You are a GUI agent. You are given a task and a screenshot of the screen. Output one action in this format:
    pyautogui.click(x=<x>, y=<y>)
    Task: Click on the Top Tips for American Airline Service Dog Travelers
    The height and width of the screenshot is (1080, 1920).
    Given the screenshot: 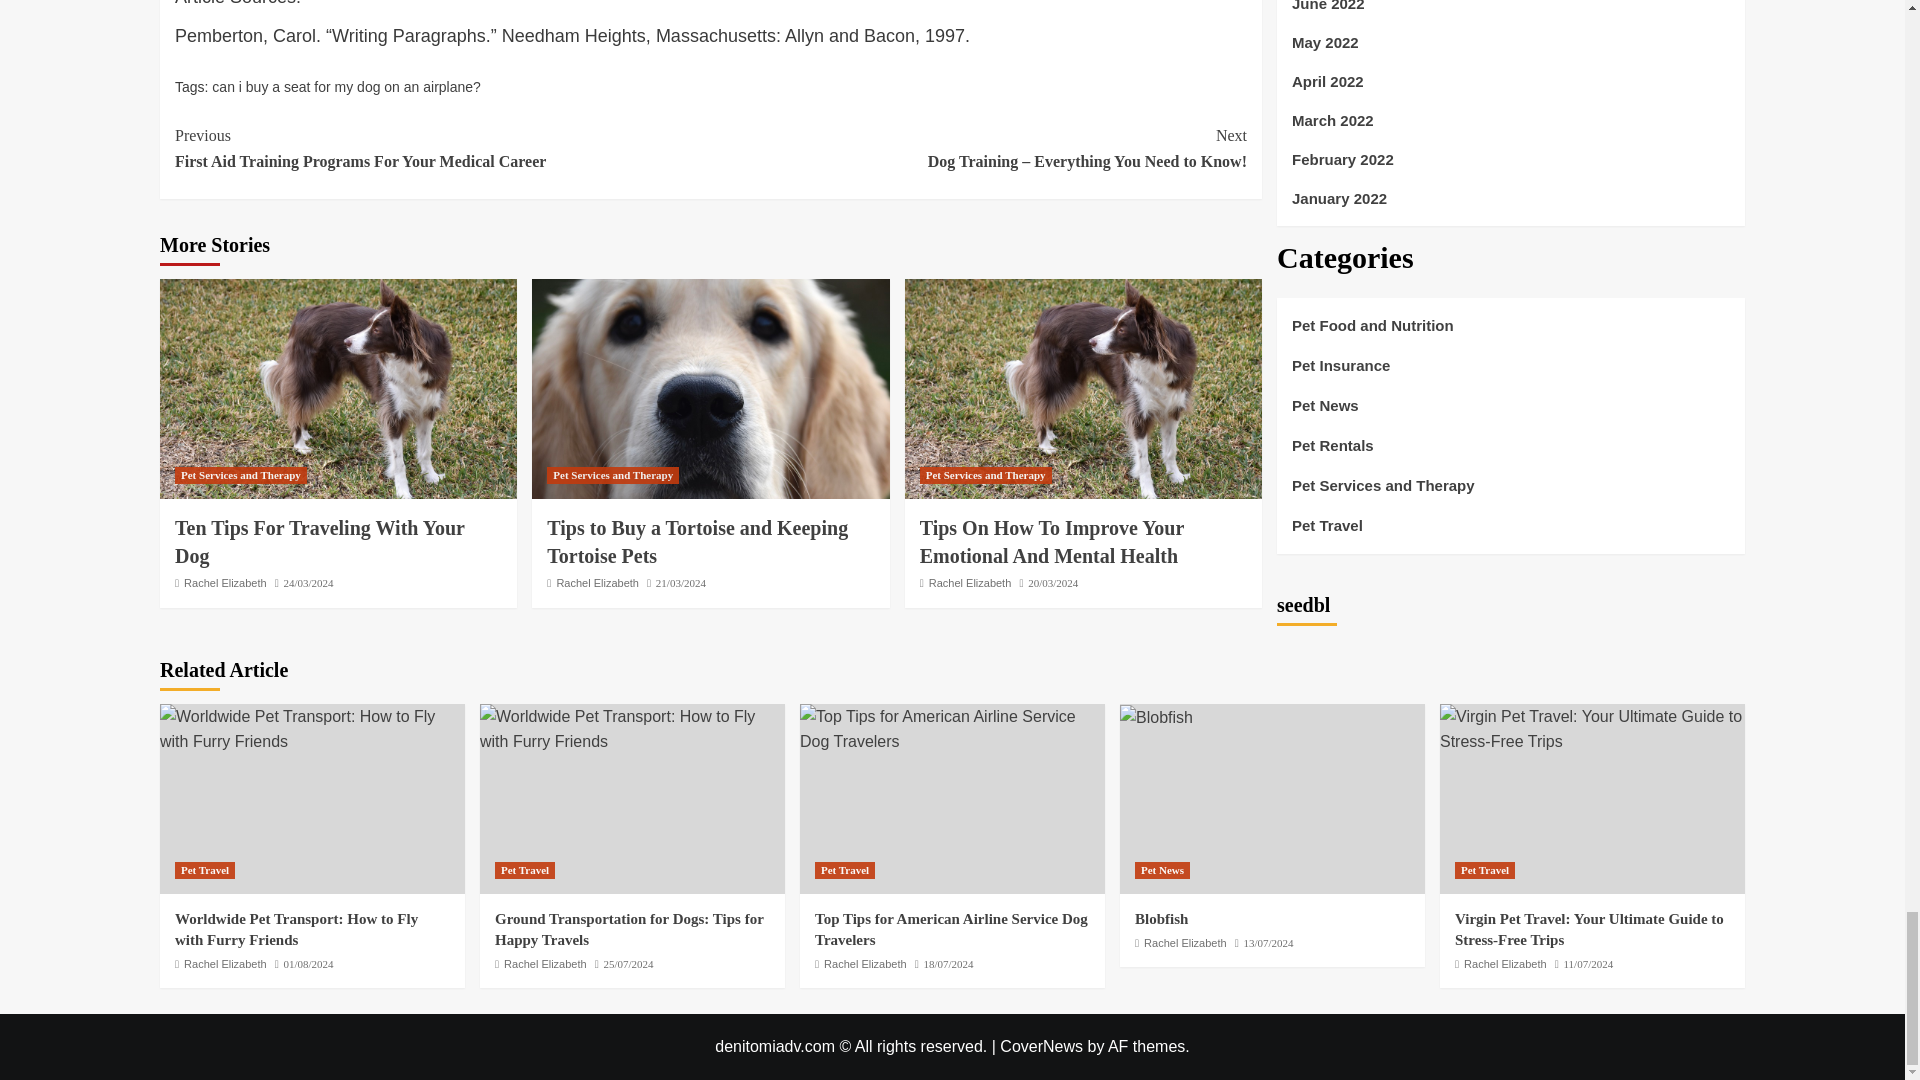 What is the action you would take?
    pyautogui.click(x=1156, y=718)
    